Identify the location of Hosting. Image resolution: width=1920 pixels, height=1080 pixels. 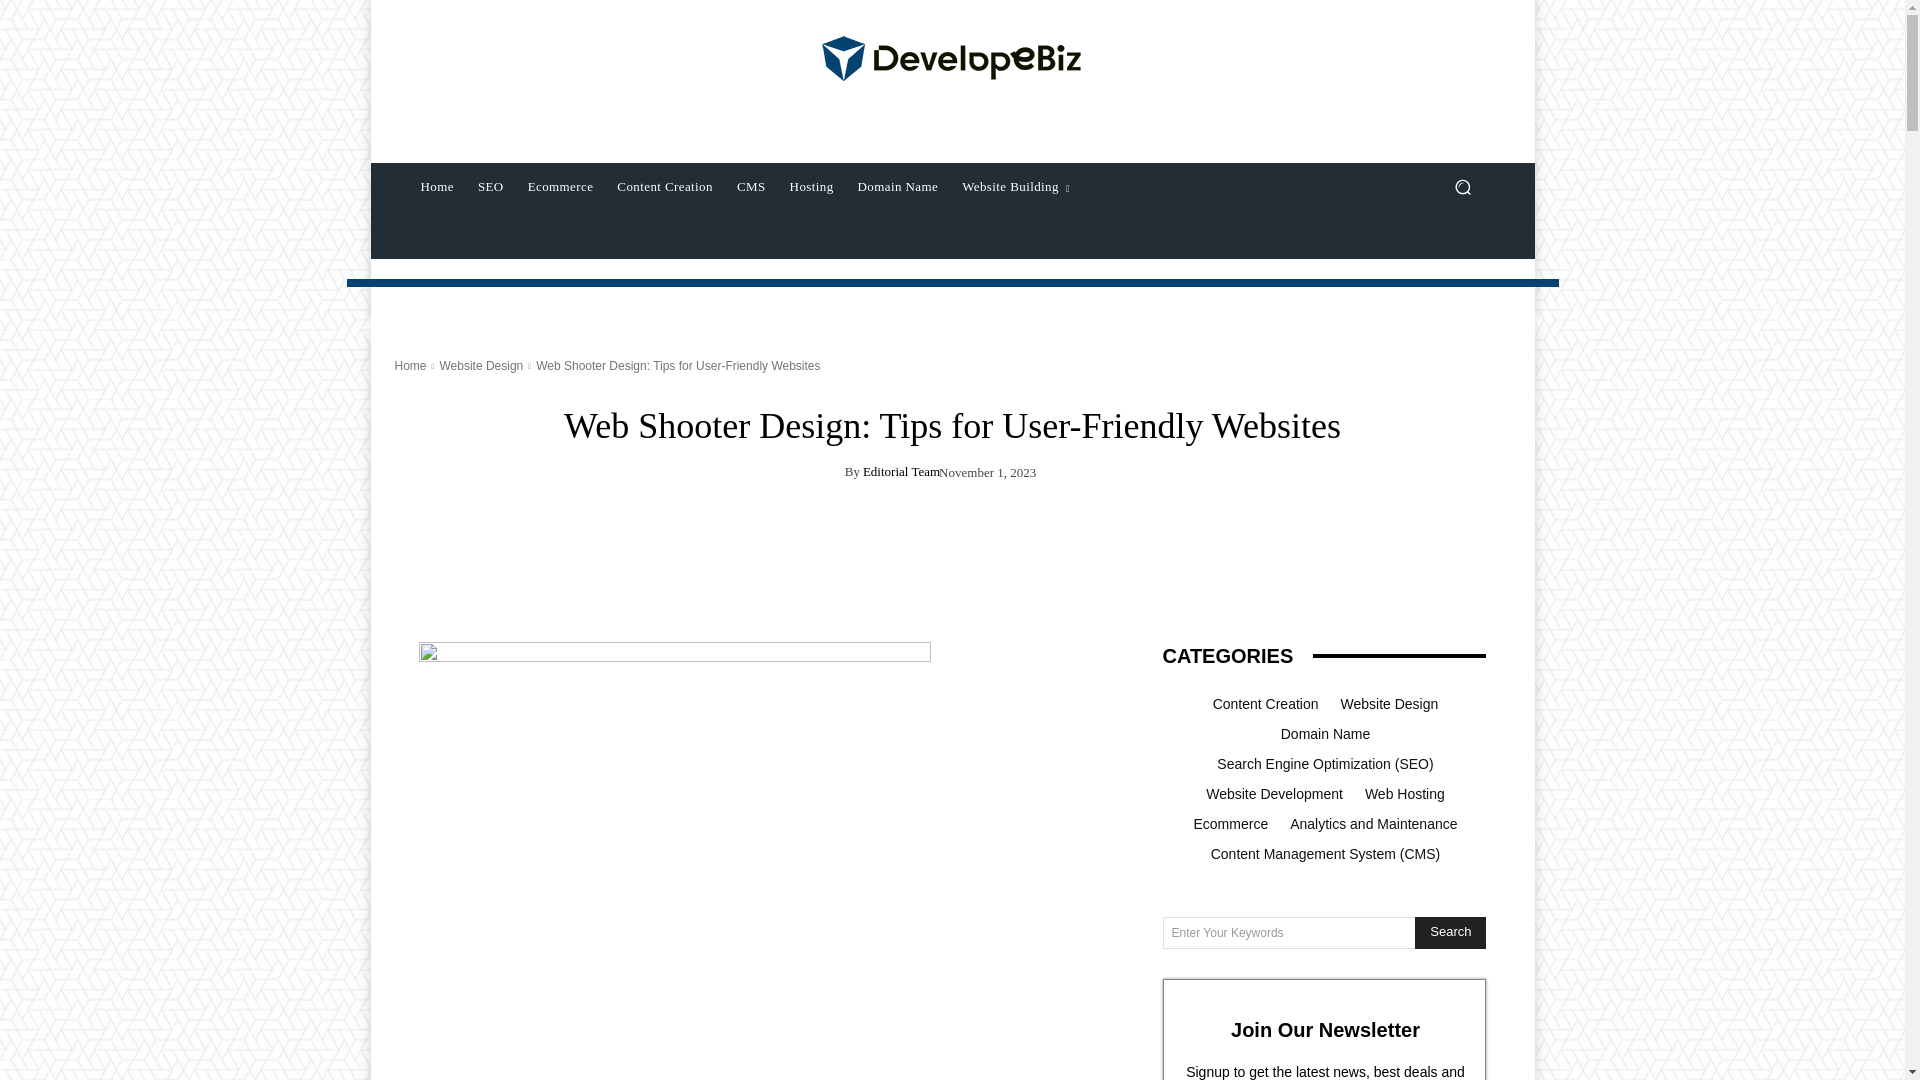
(812, 186).